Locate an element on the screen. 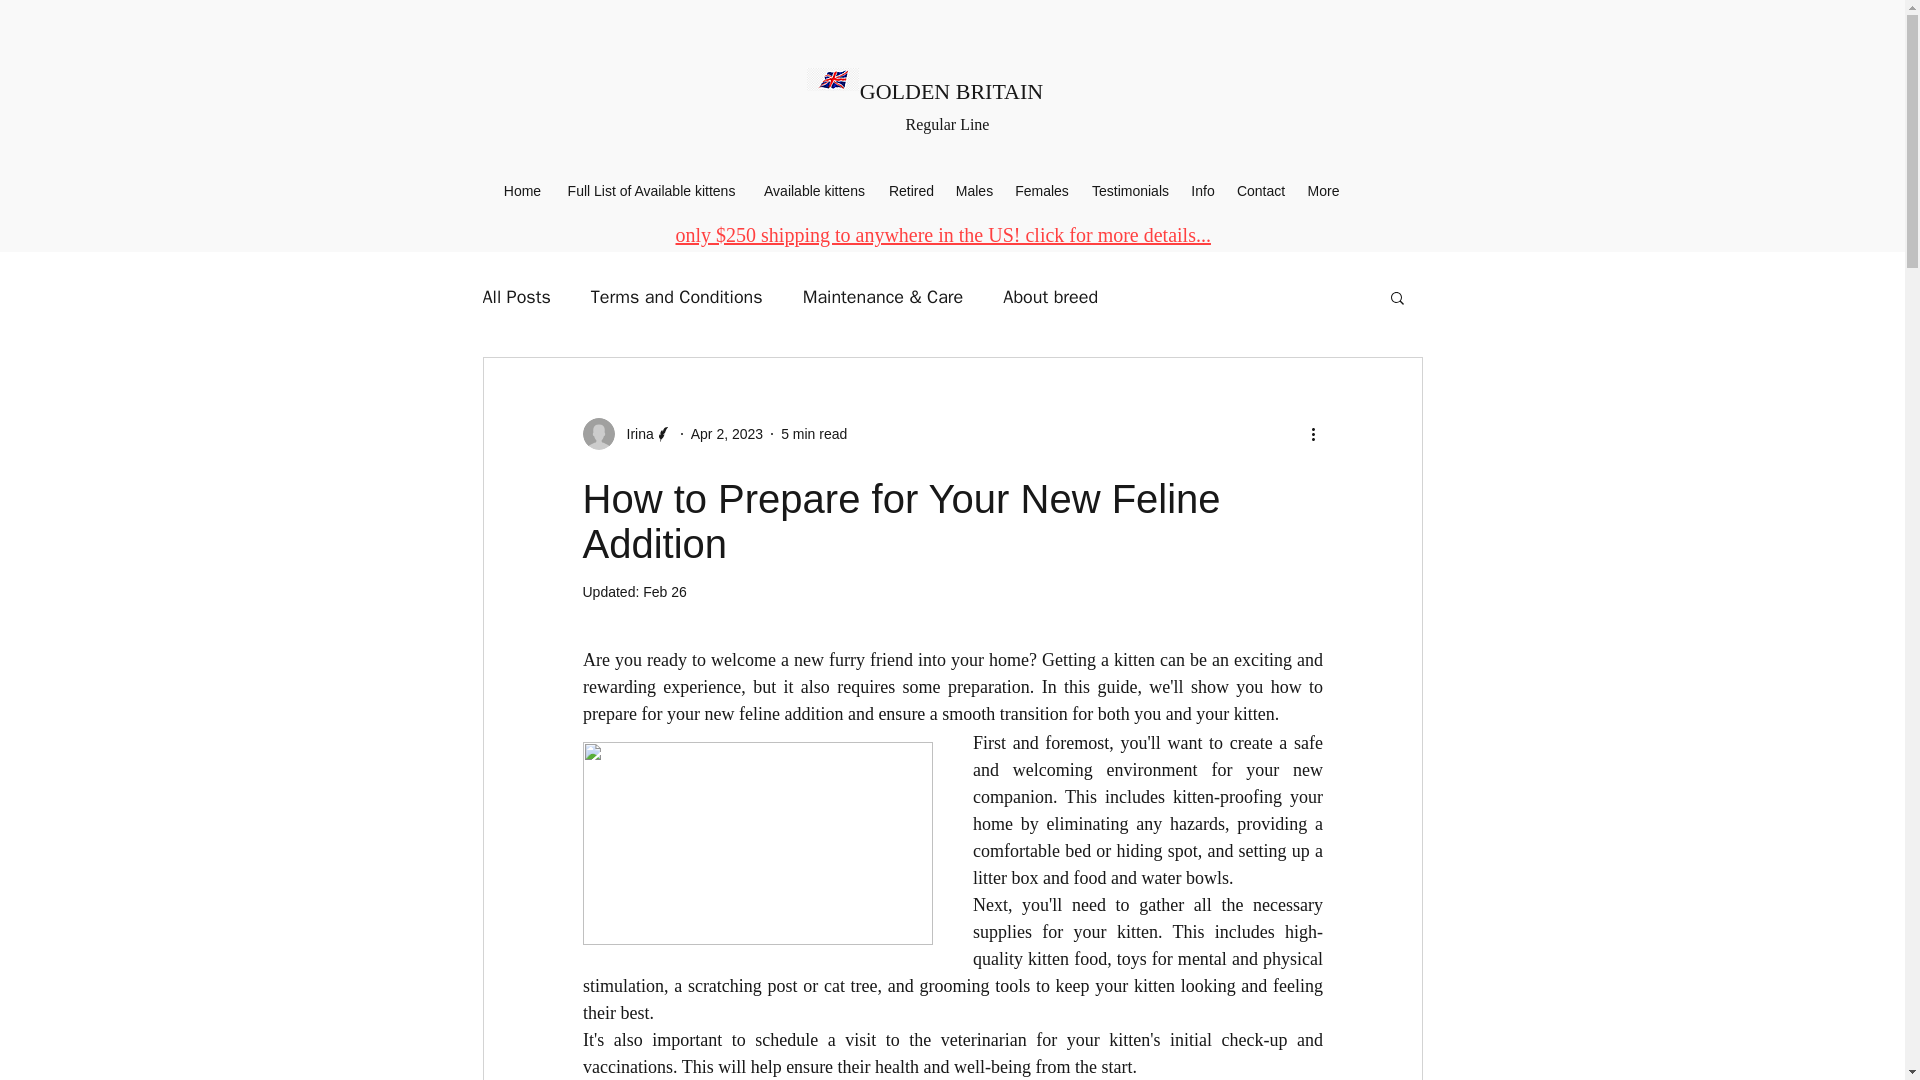 The height and width of the screenshot is (1080, 1920). Available kittens is located at coordinates (814, 191).